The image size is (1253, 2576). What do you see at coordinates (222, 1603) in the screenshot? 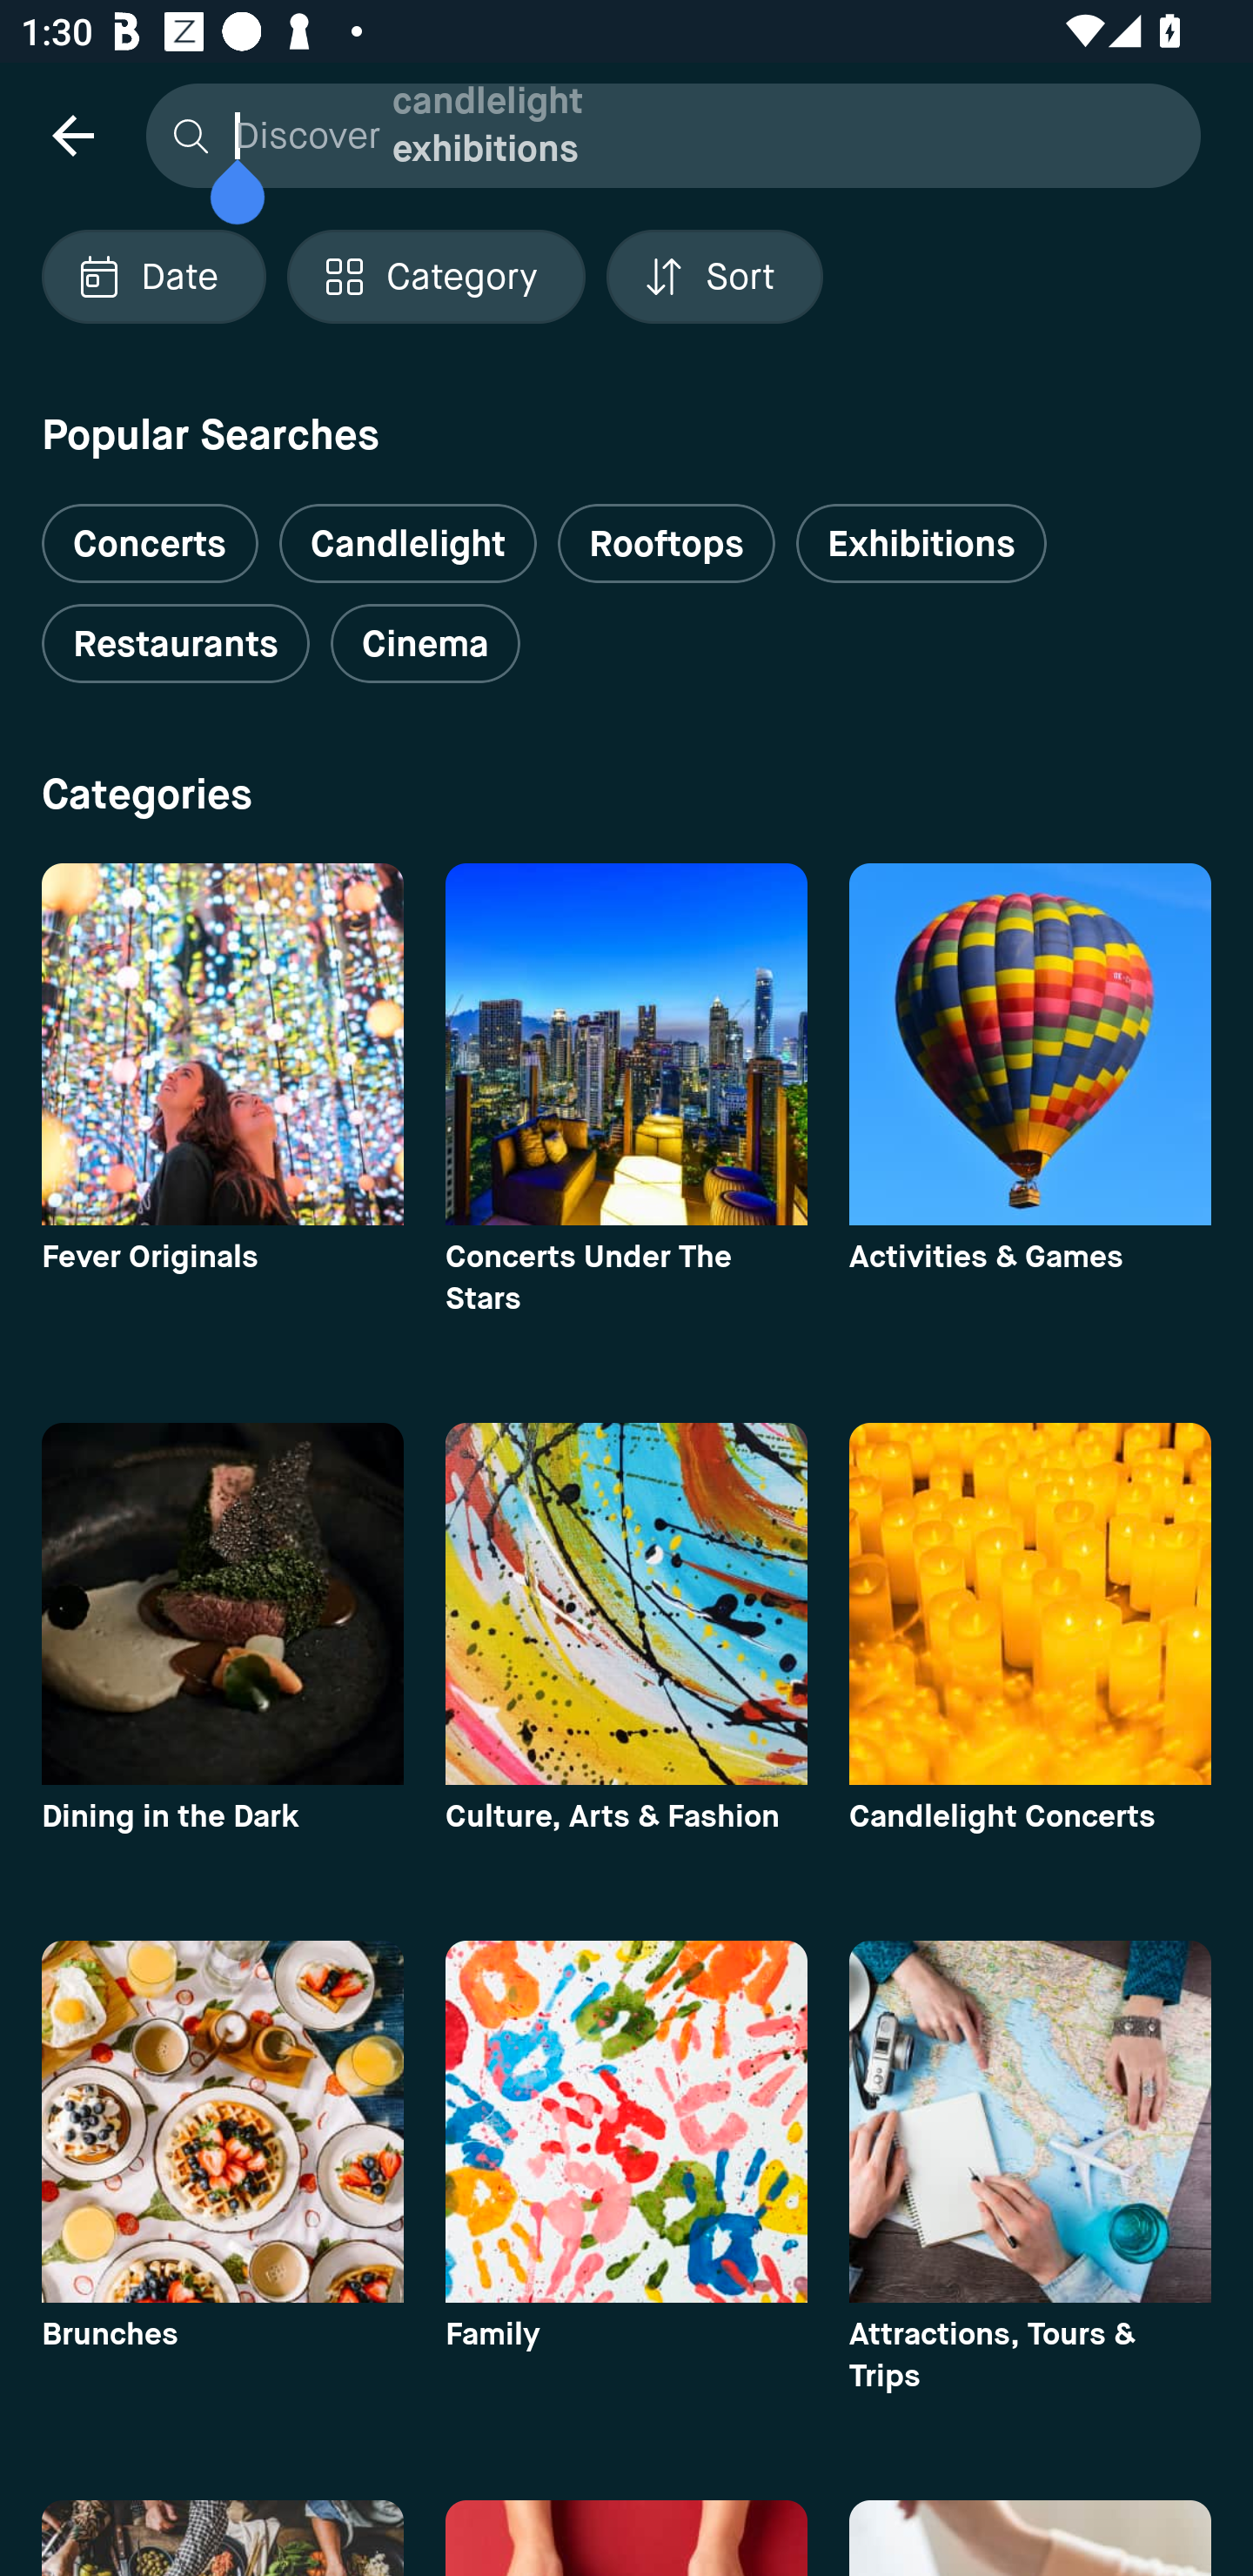
I see `category image` at bounding box center [222, 1603].